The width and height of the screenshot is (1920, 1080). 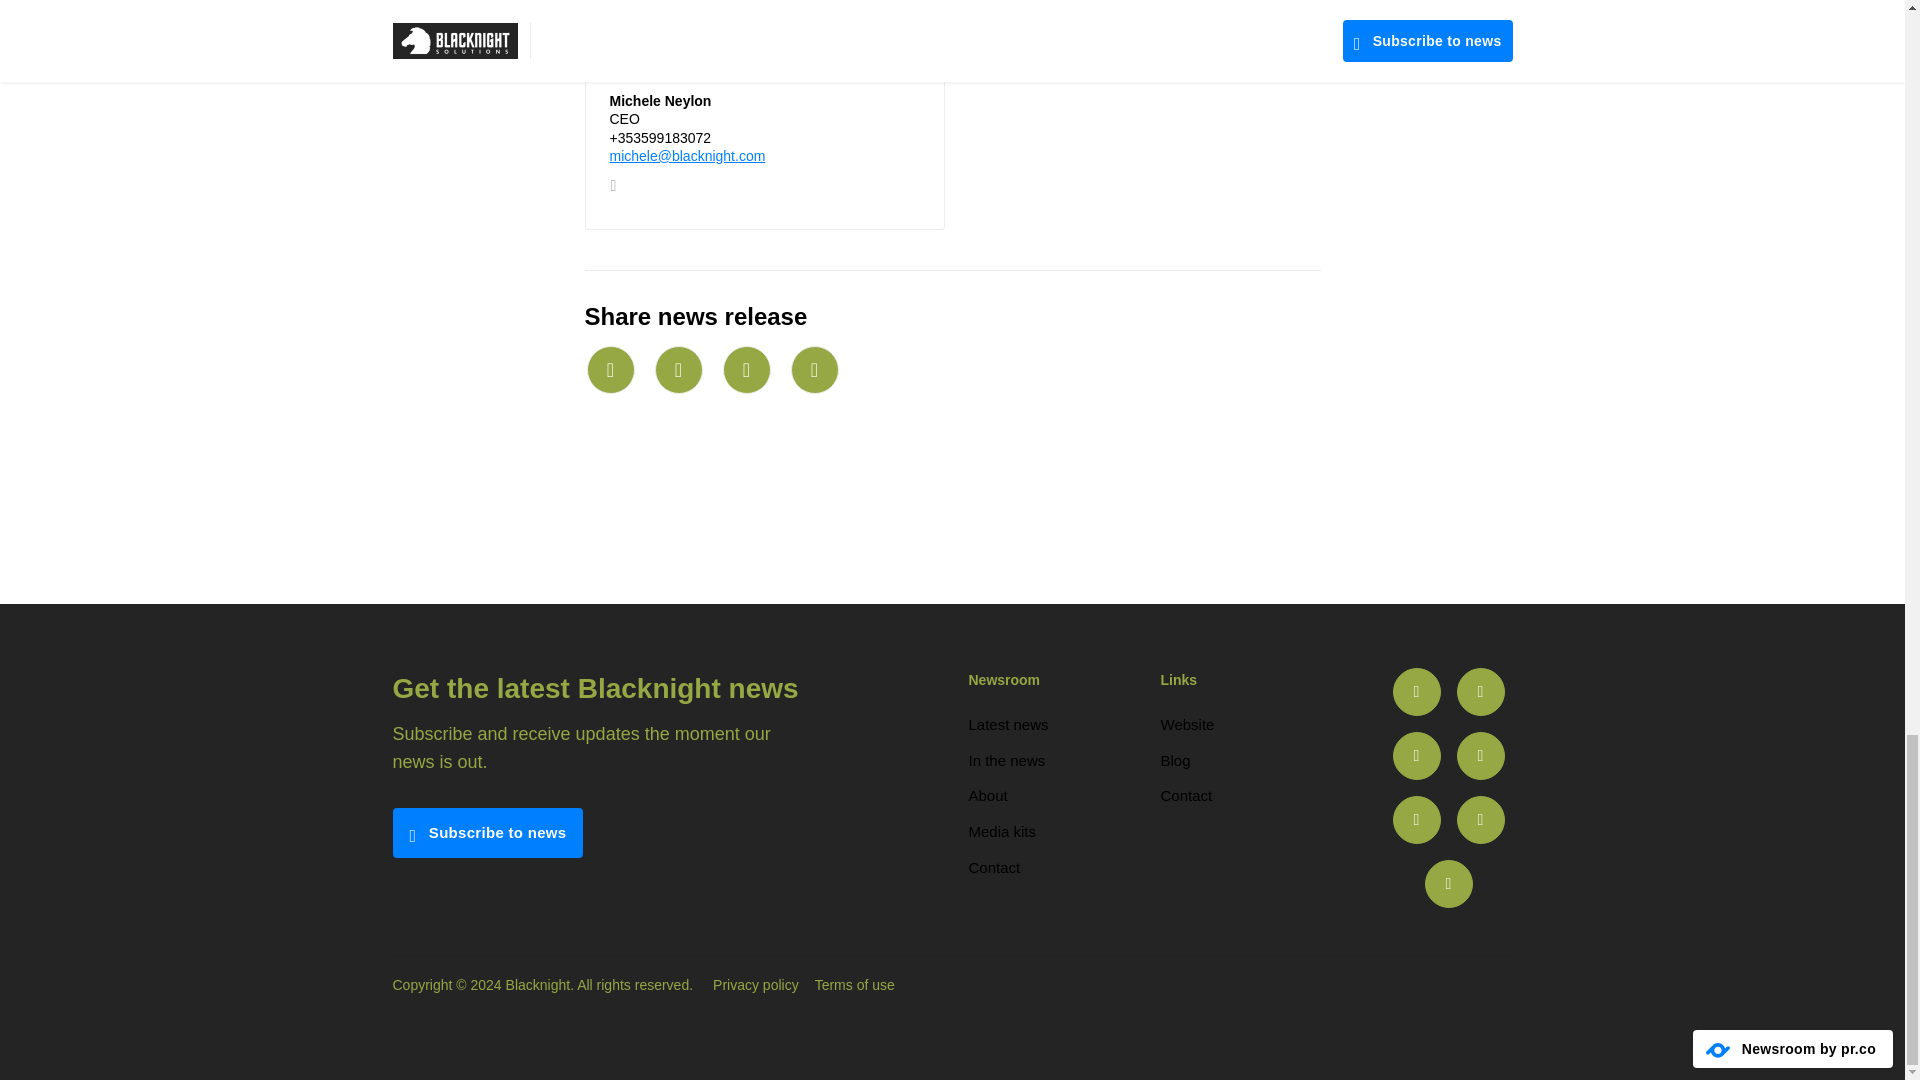 I want to click on Subscribe to news, so click(x=487, y=832).